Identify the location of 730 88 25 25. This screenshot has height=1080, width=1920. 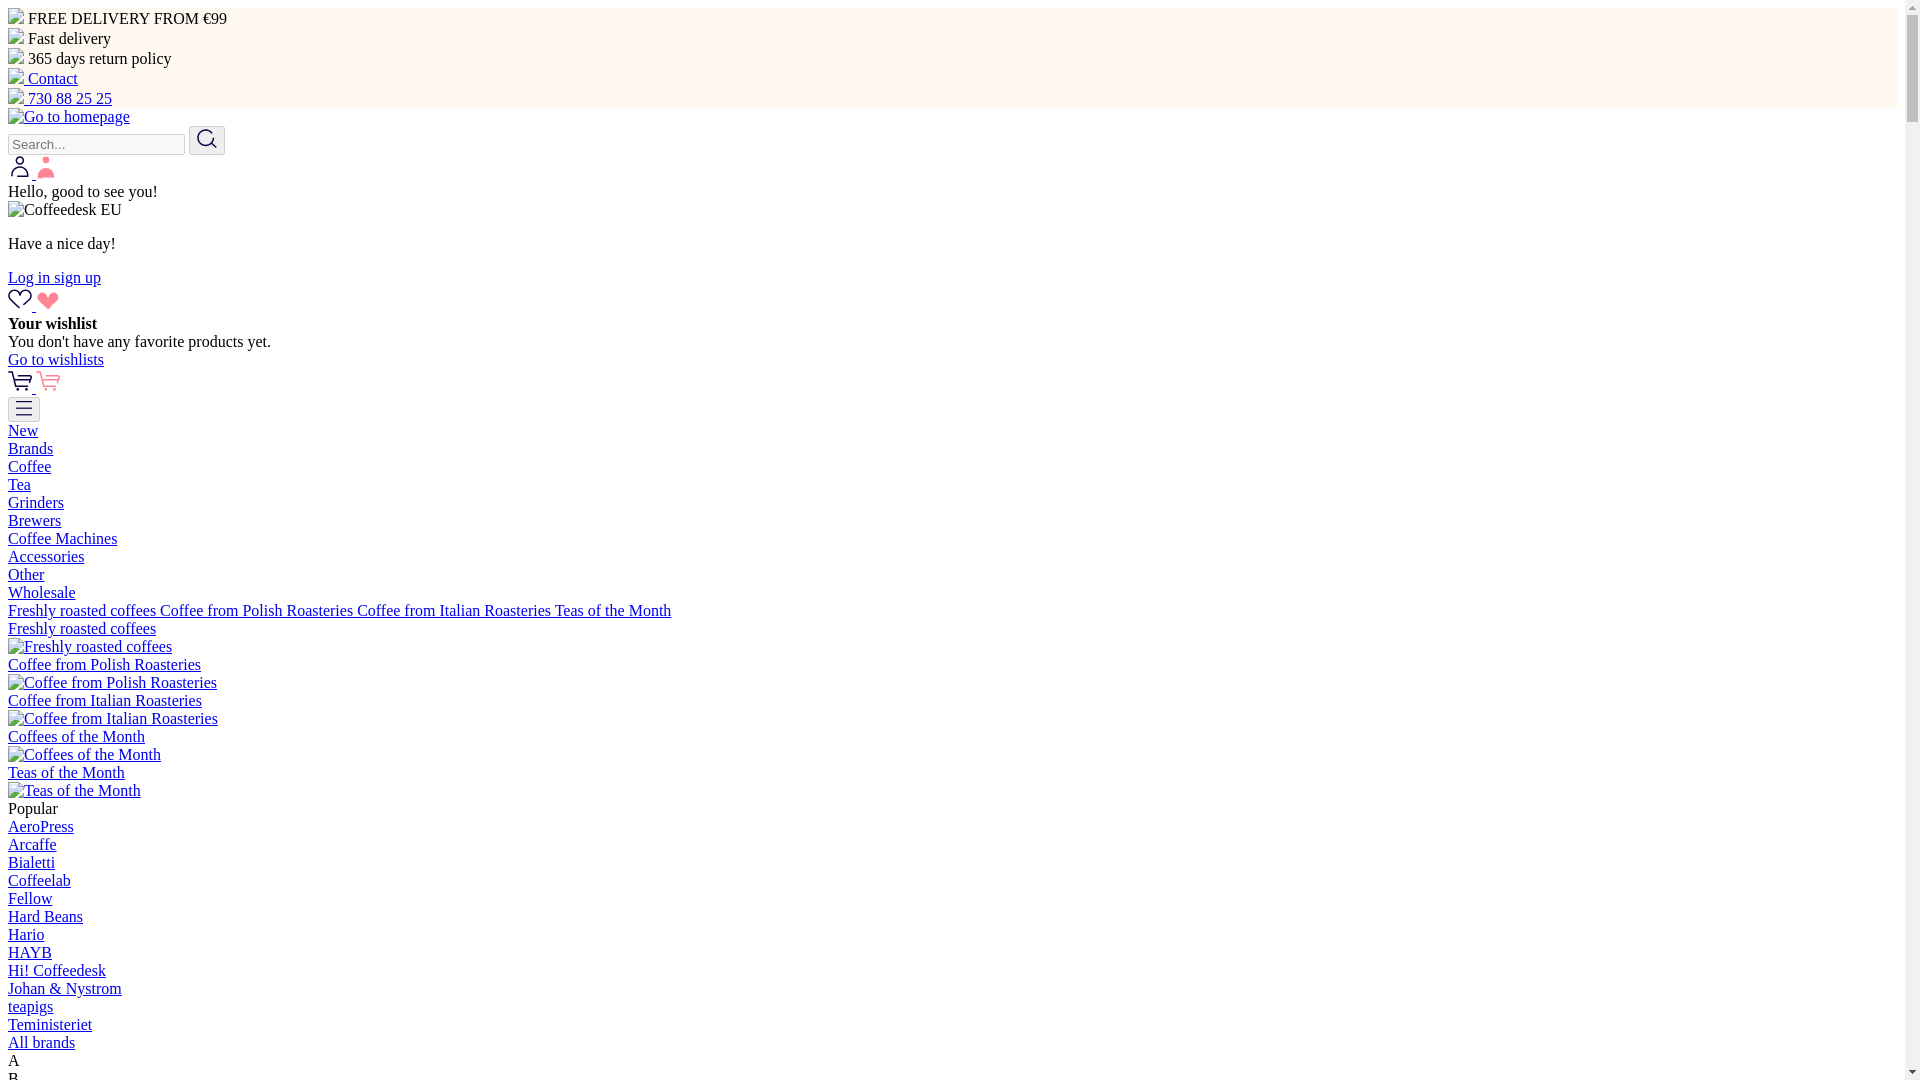
(59, 98).